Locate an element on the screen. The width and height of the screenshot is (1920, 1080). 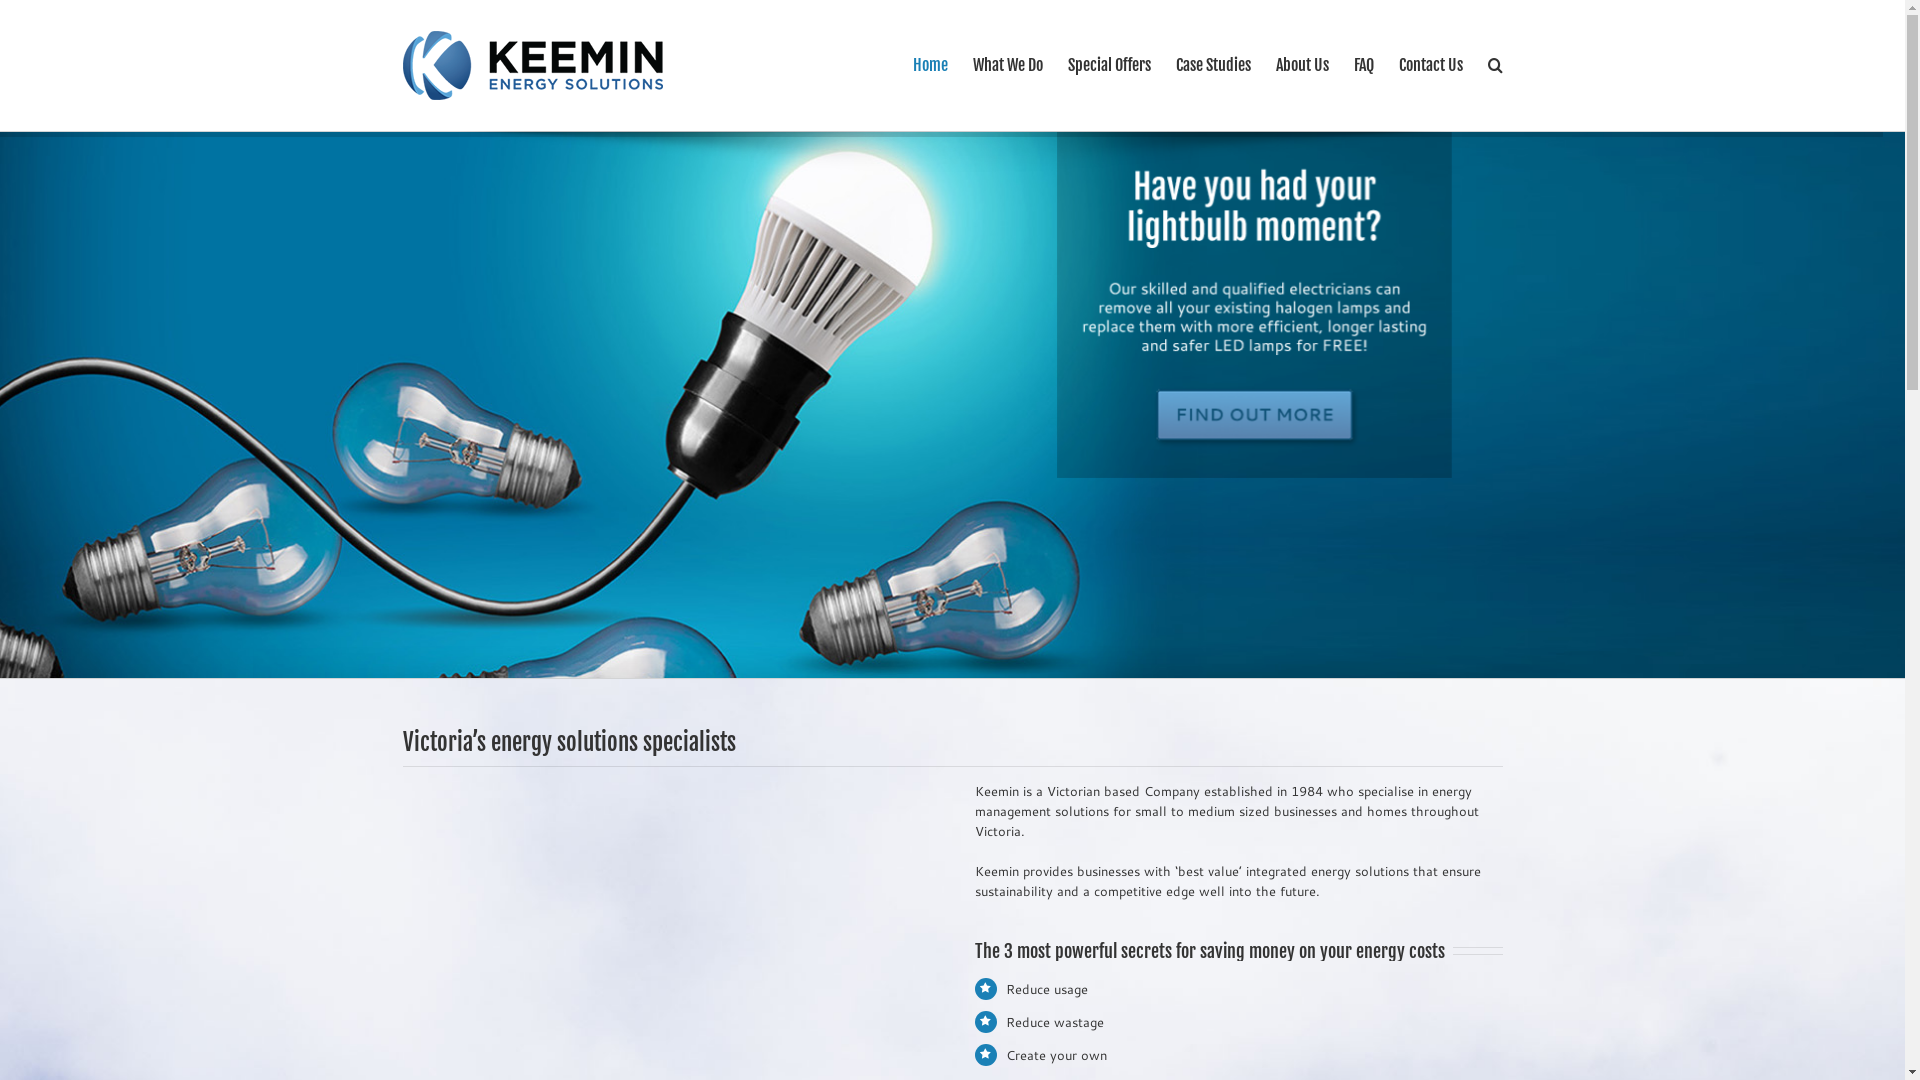
Special Offers is located at coordinates (1110, 65).